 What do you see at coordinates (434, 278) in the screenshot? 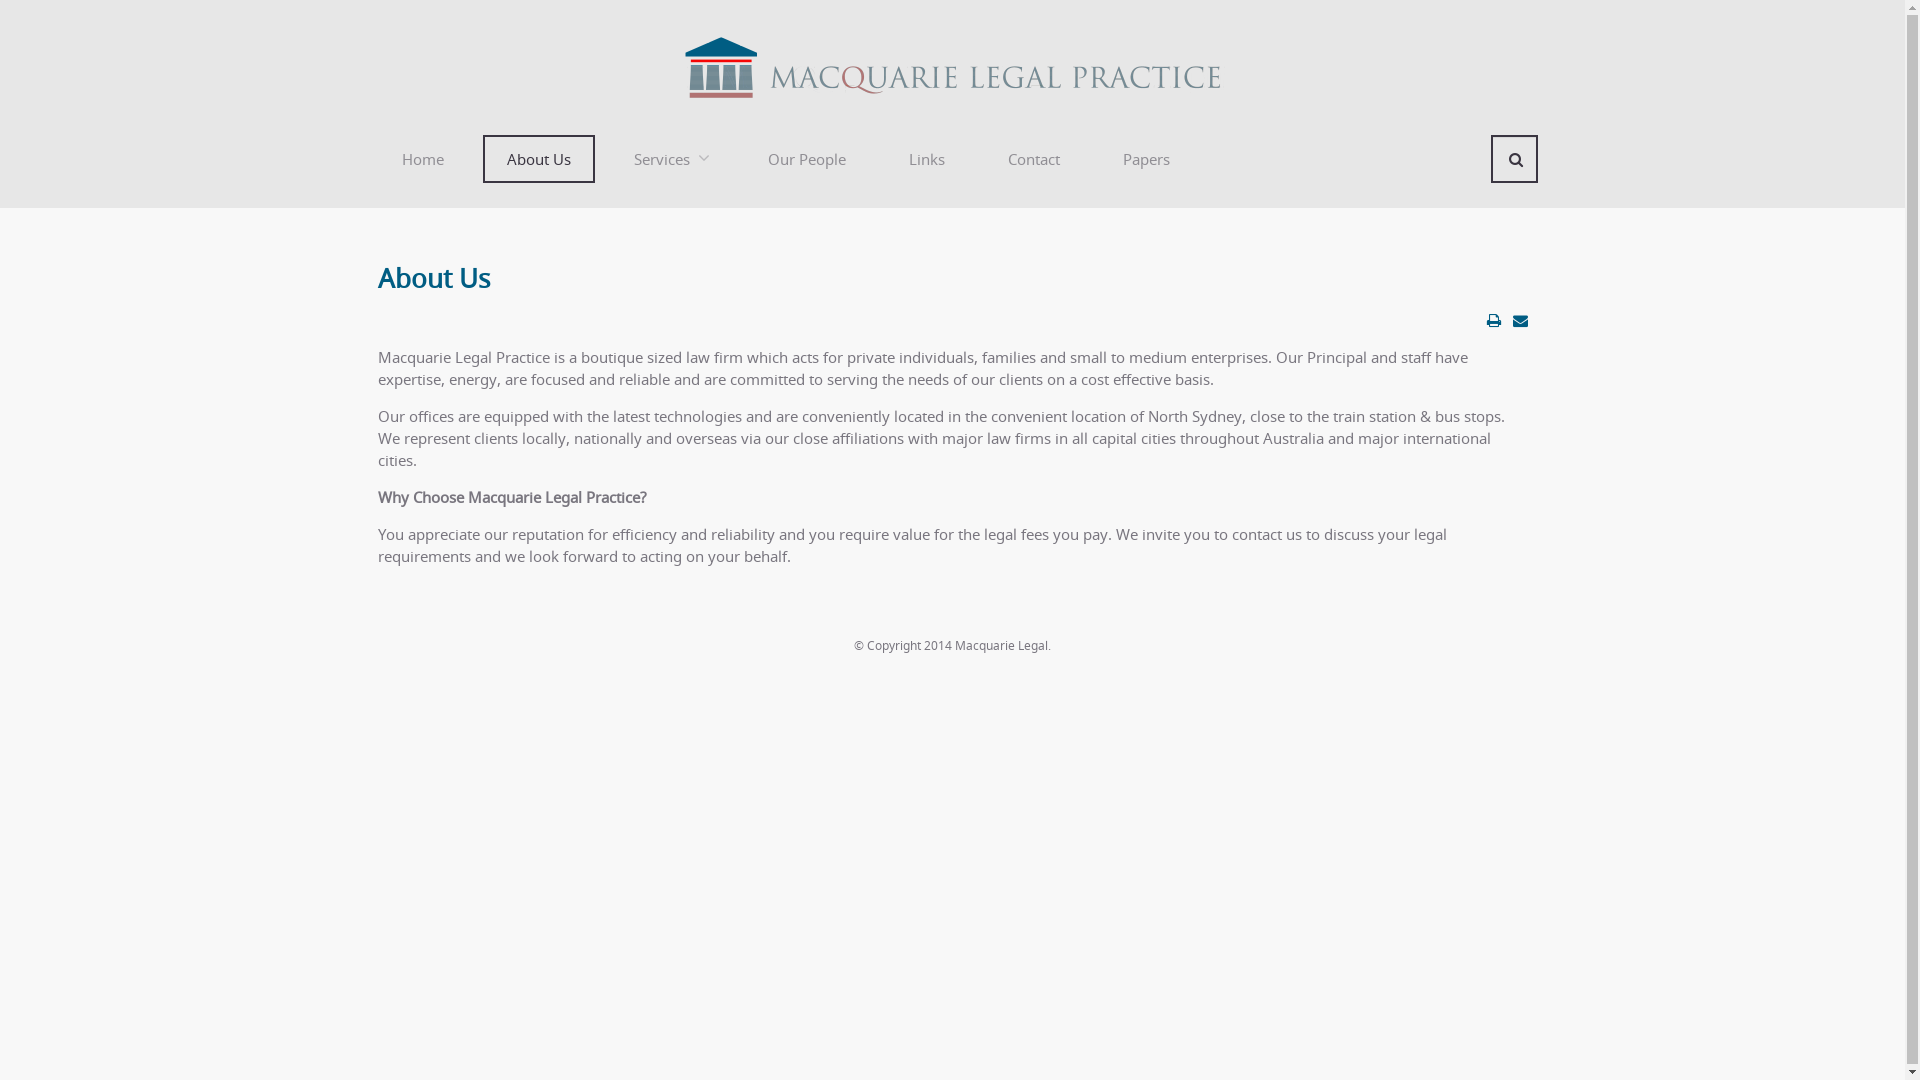
I see `About Us` at bounding box center [434, 278].